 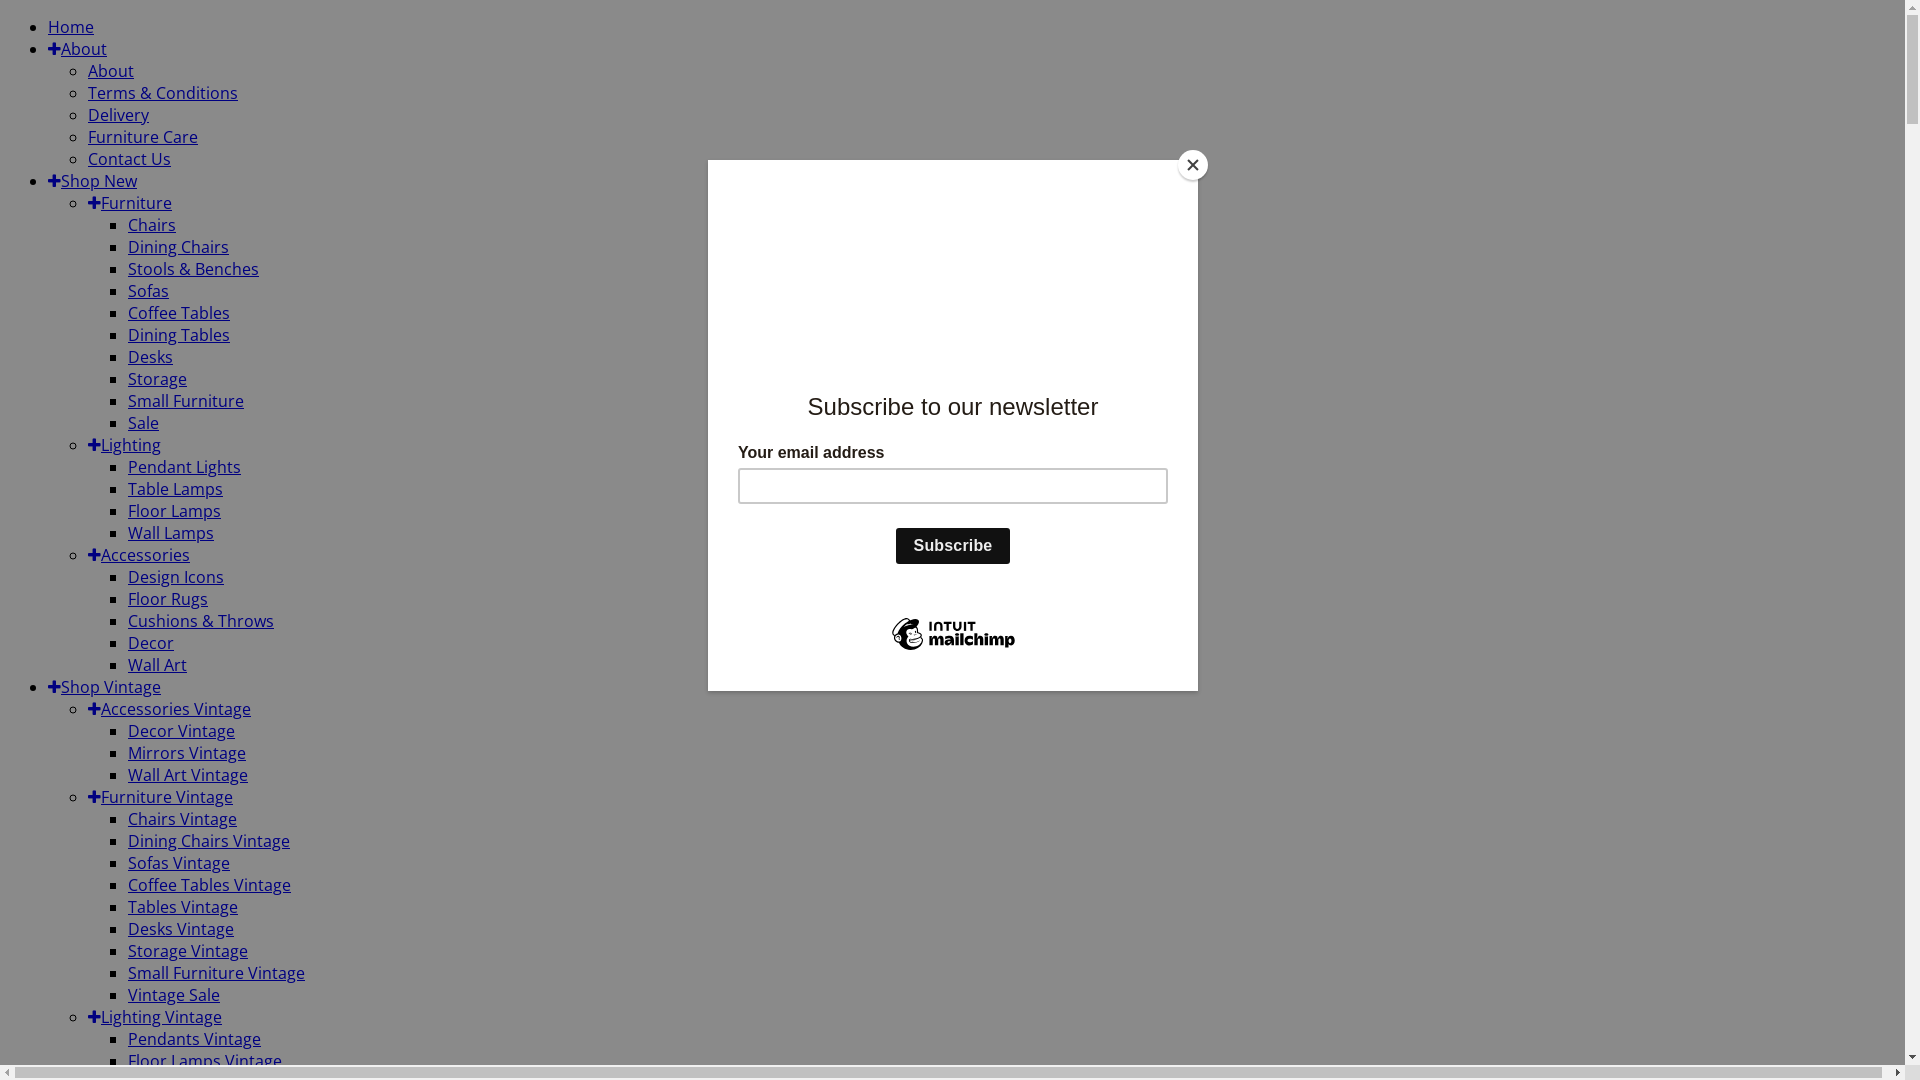 I want to click on Decor, so click(x=151, y=643).